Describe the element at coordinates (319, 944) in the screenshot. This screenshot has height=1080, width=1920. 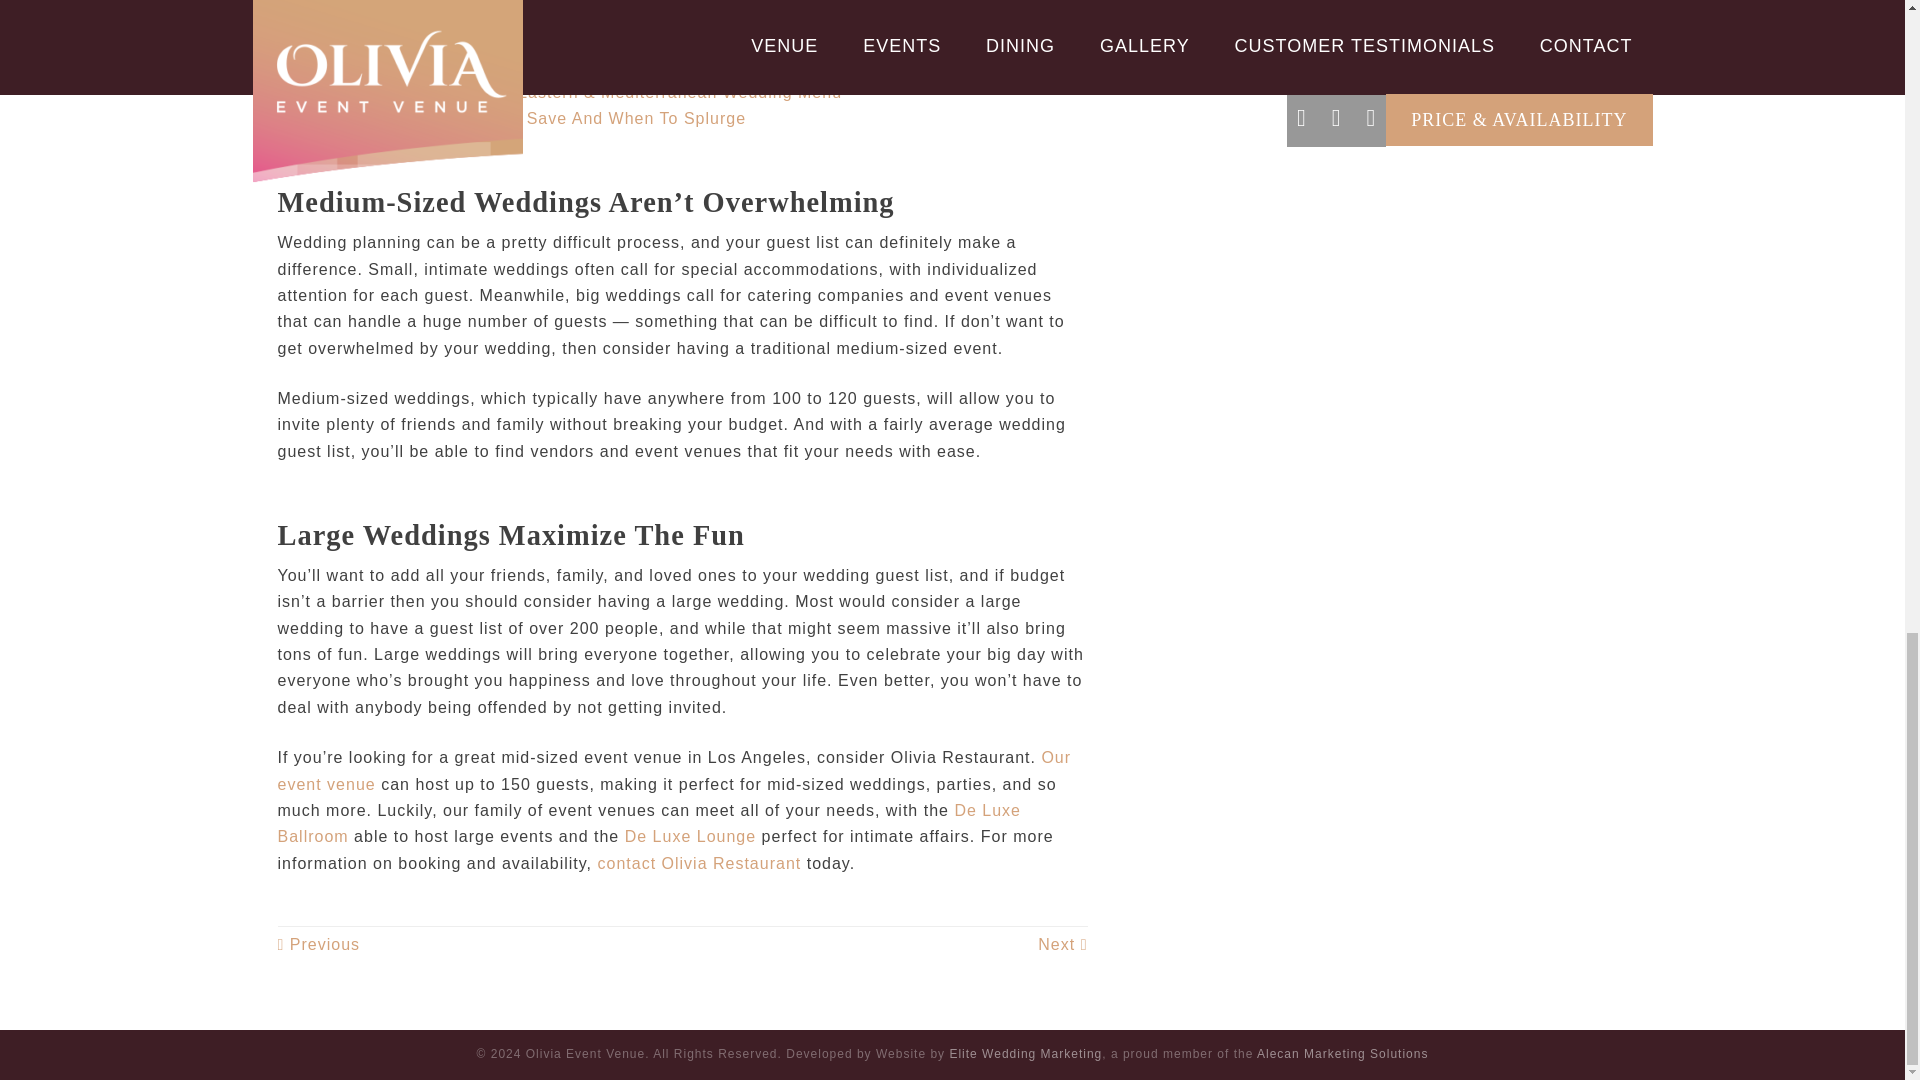
I see `7 Wedding Planning Mistakes That Couples Make` at that location.